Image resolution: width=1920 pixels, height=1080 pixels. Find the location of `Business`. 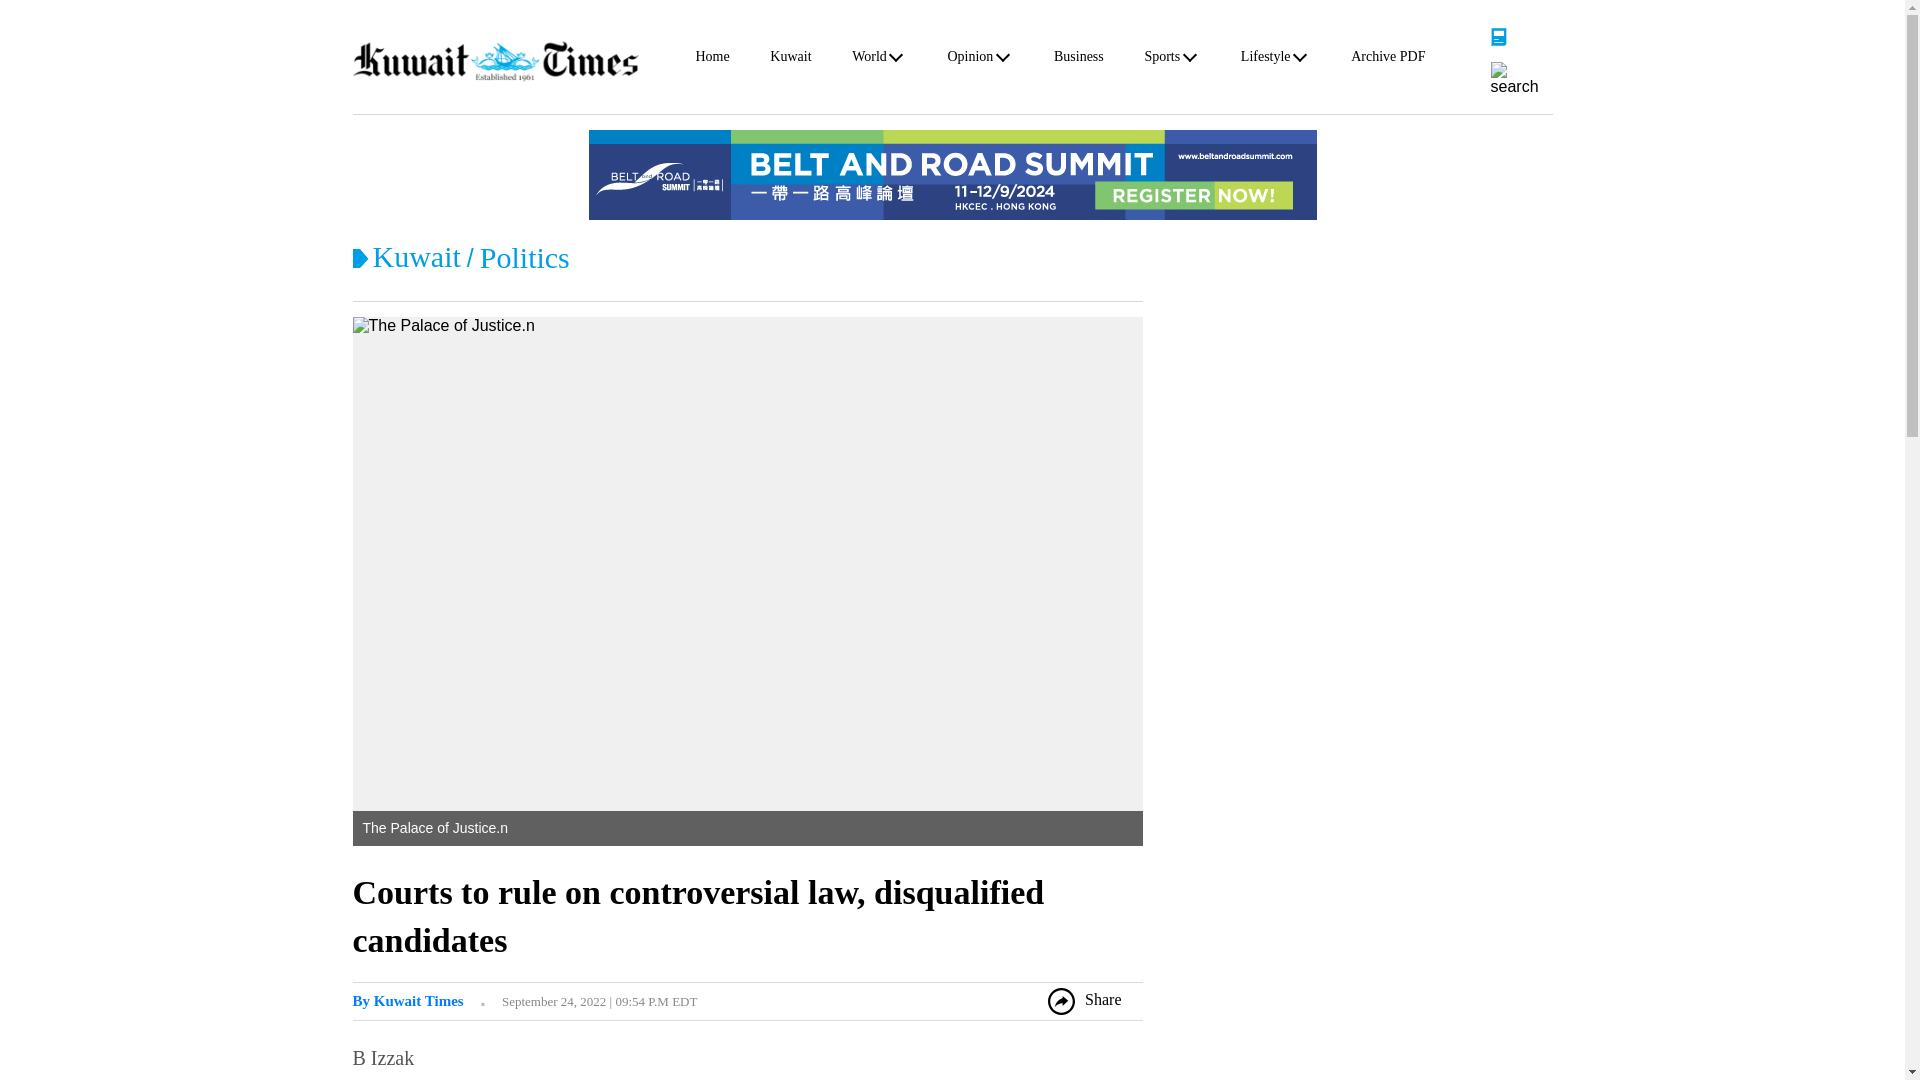

Business is located at coordinates (1079, 60).